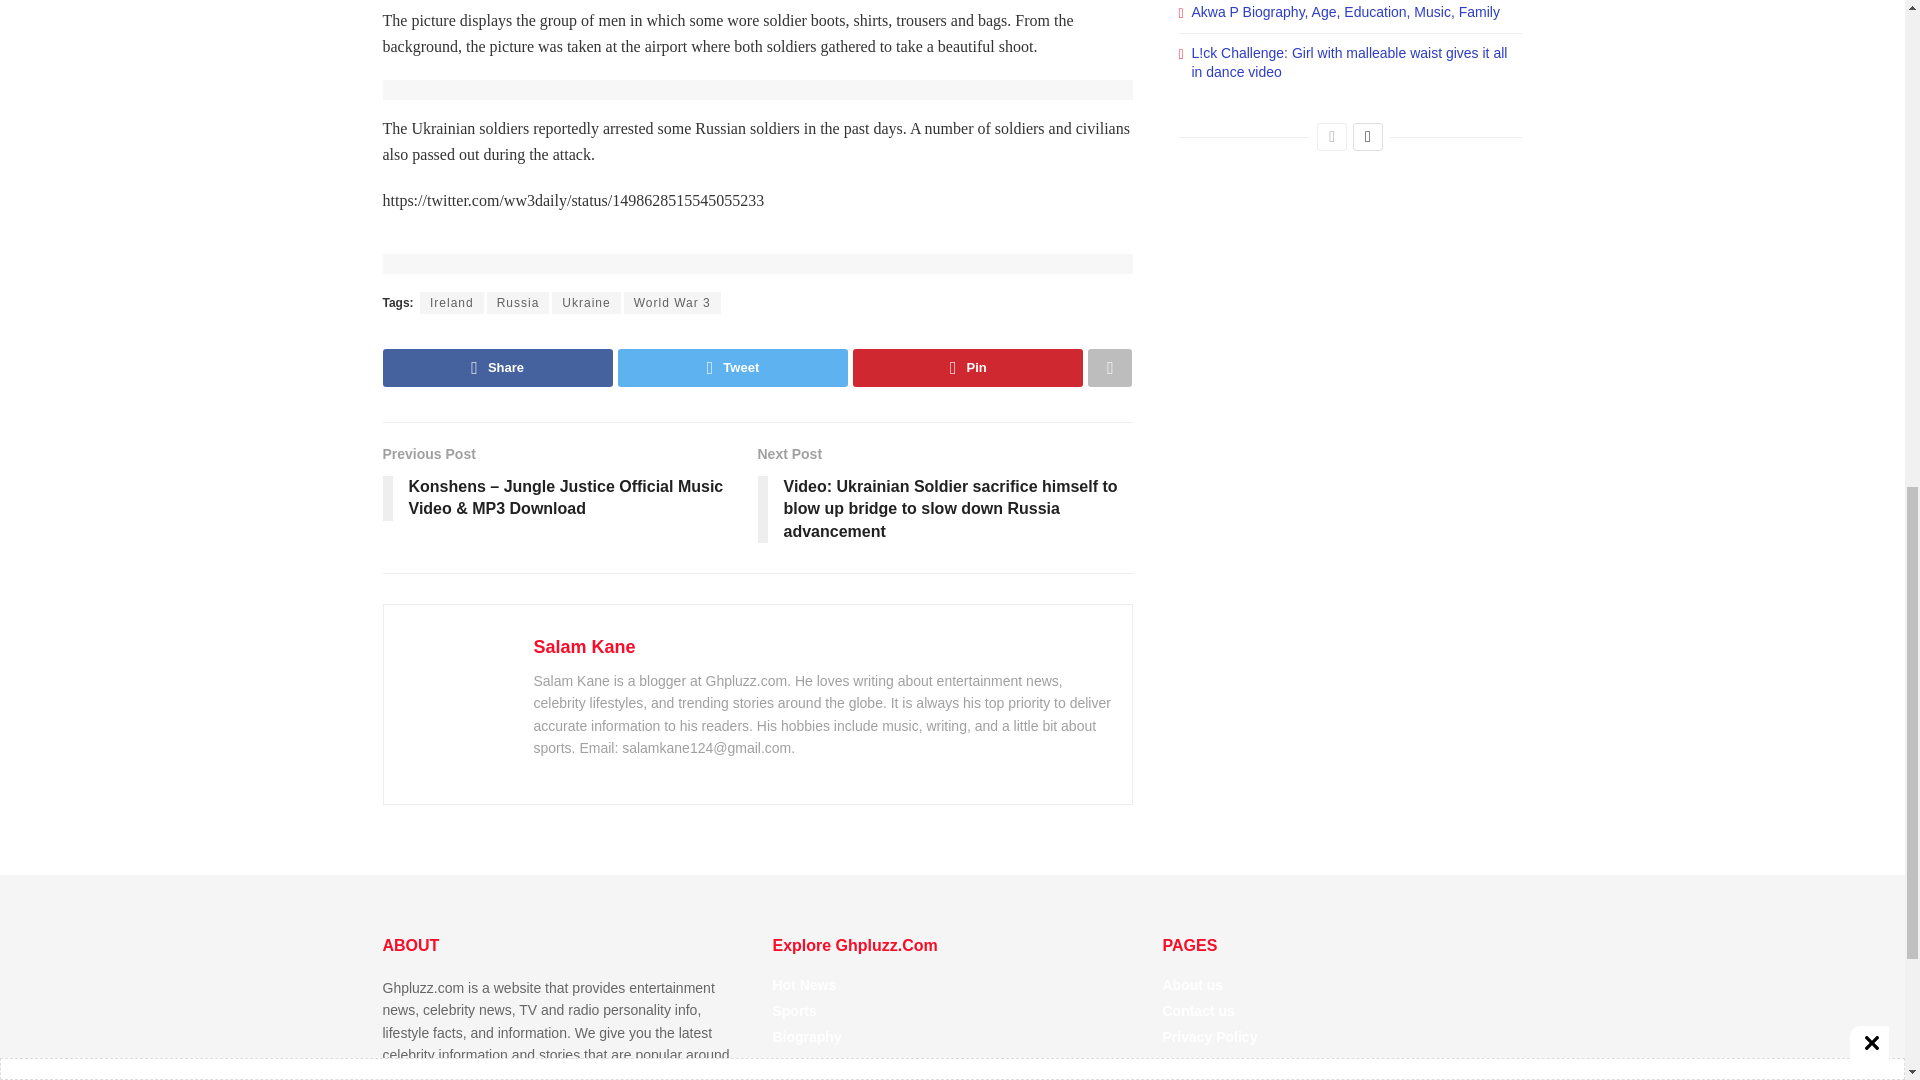 The width and height of the screenshot is (1920, 1080). Describe the element at coordinates (584, 646) in the screenshot. I see `Salam Kane` at that location.